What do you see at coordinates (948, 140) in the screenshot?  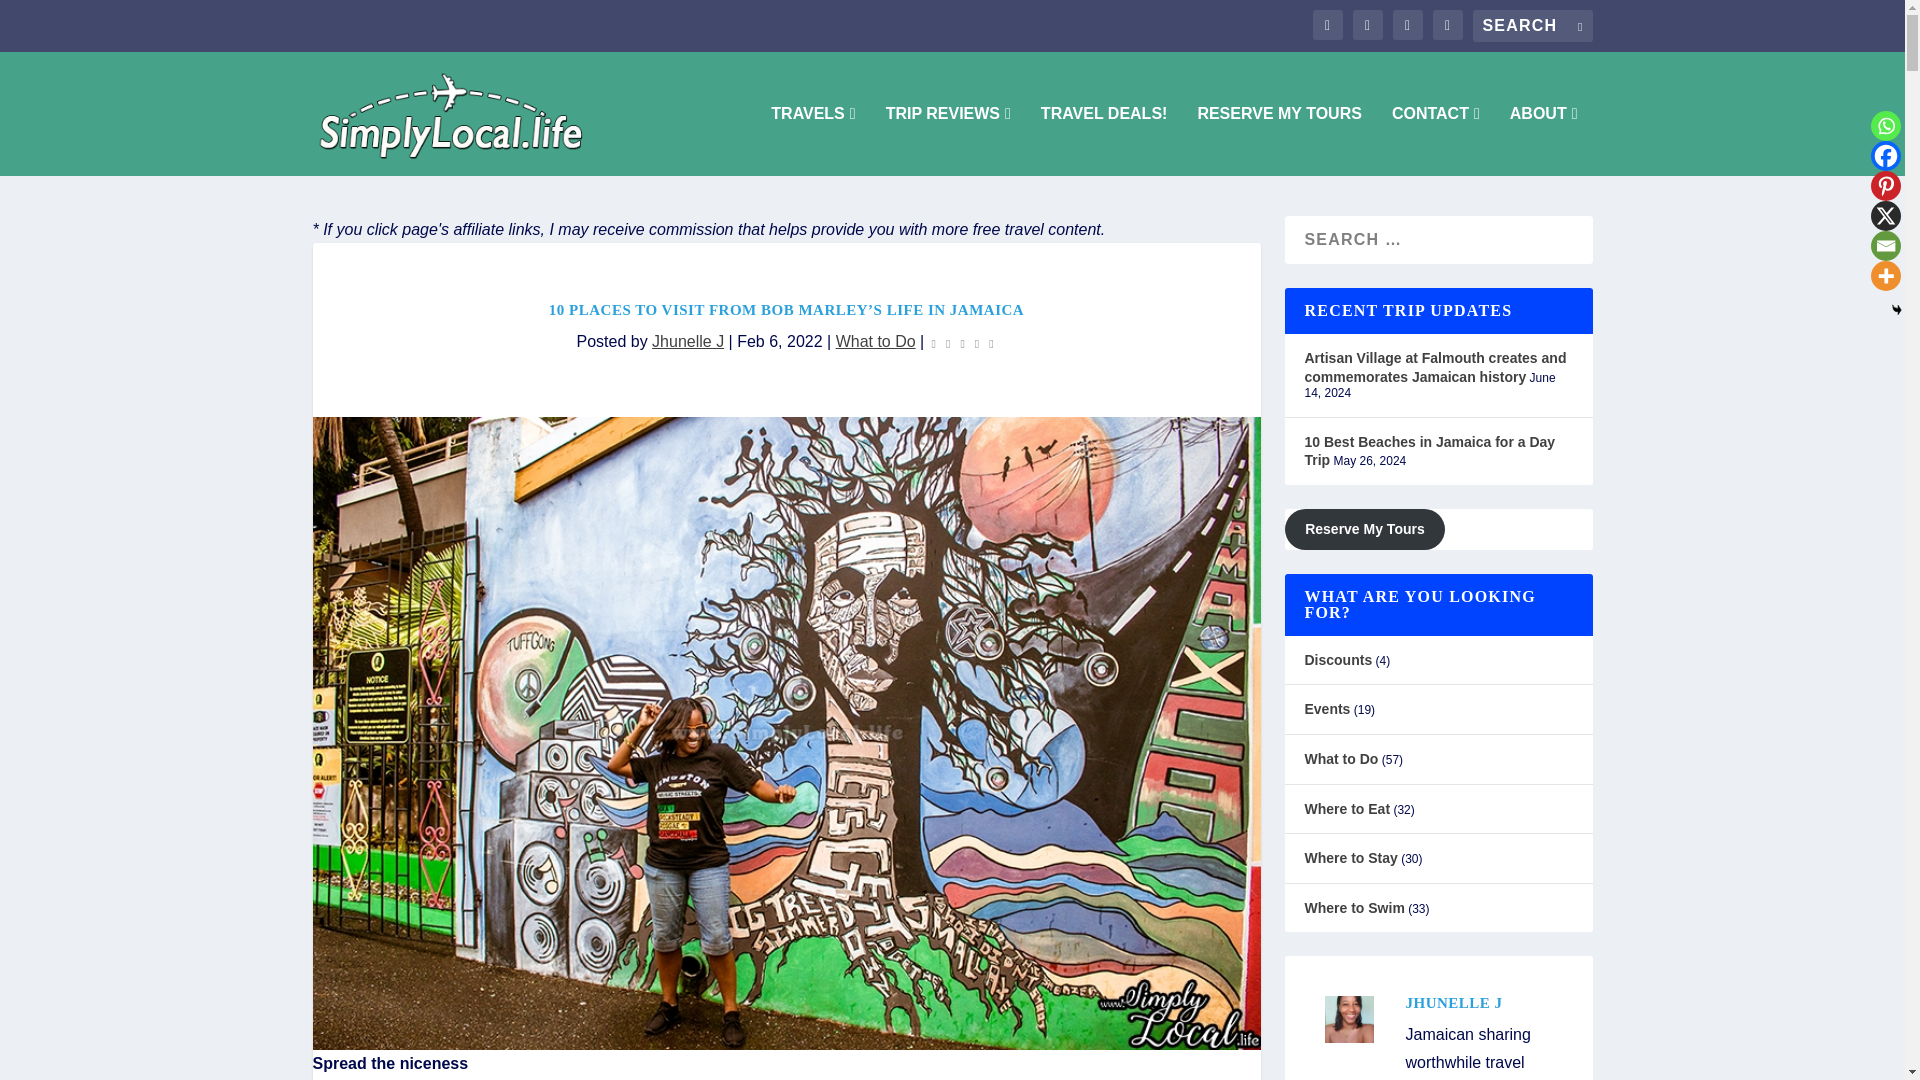 I see `TRIP REVIEWS` at bounding box center [948, 140].